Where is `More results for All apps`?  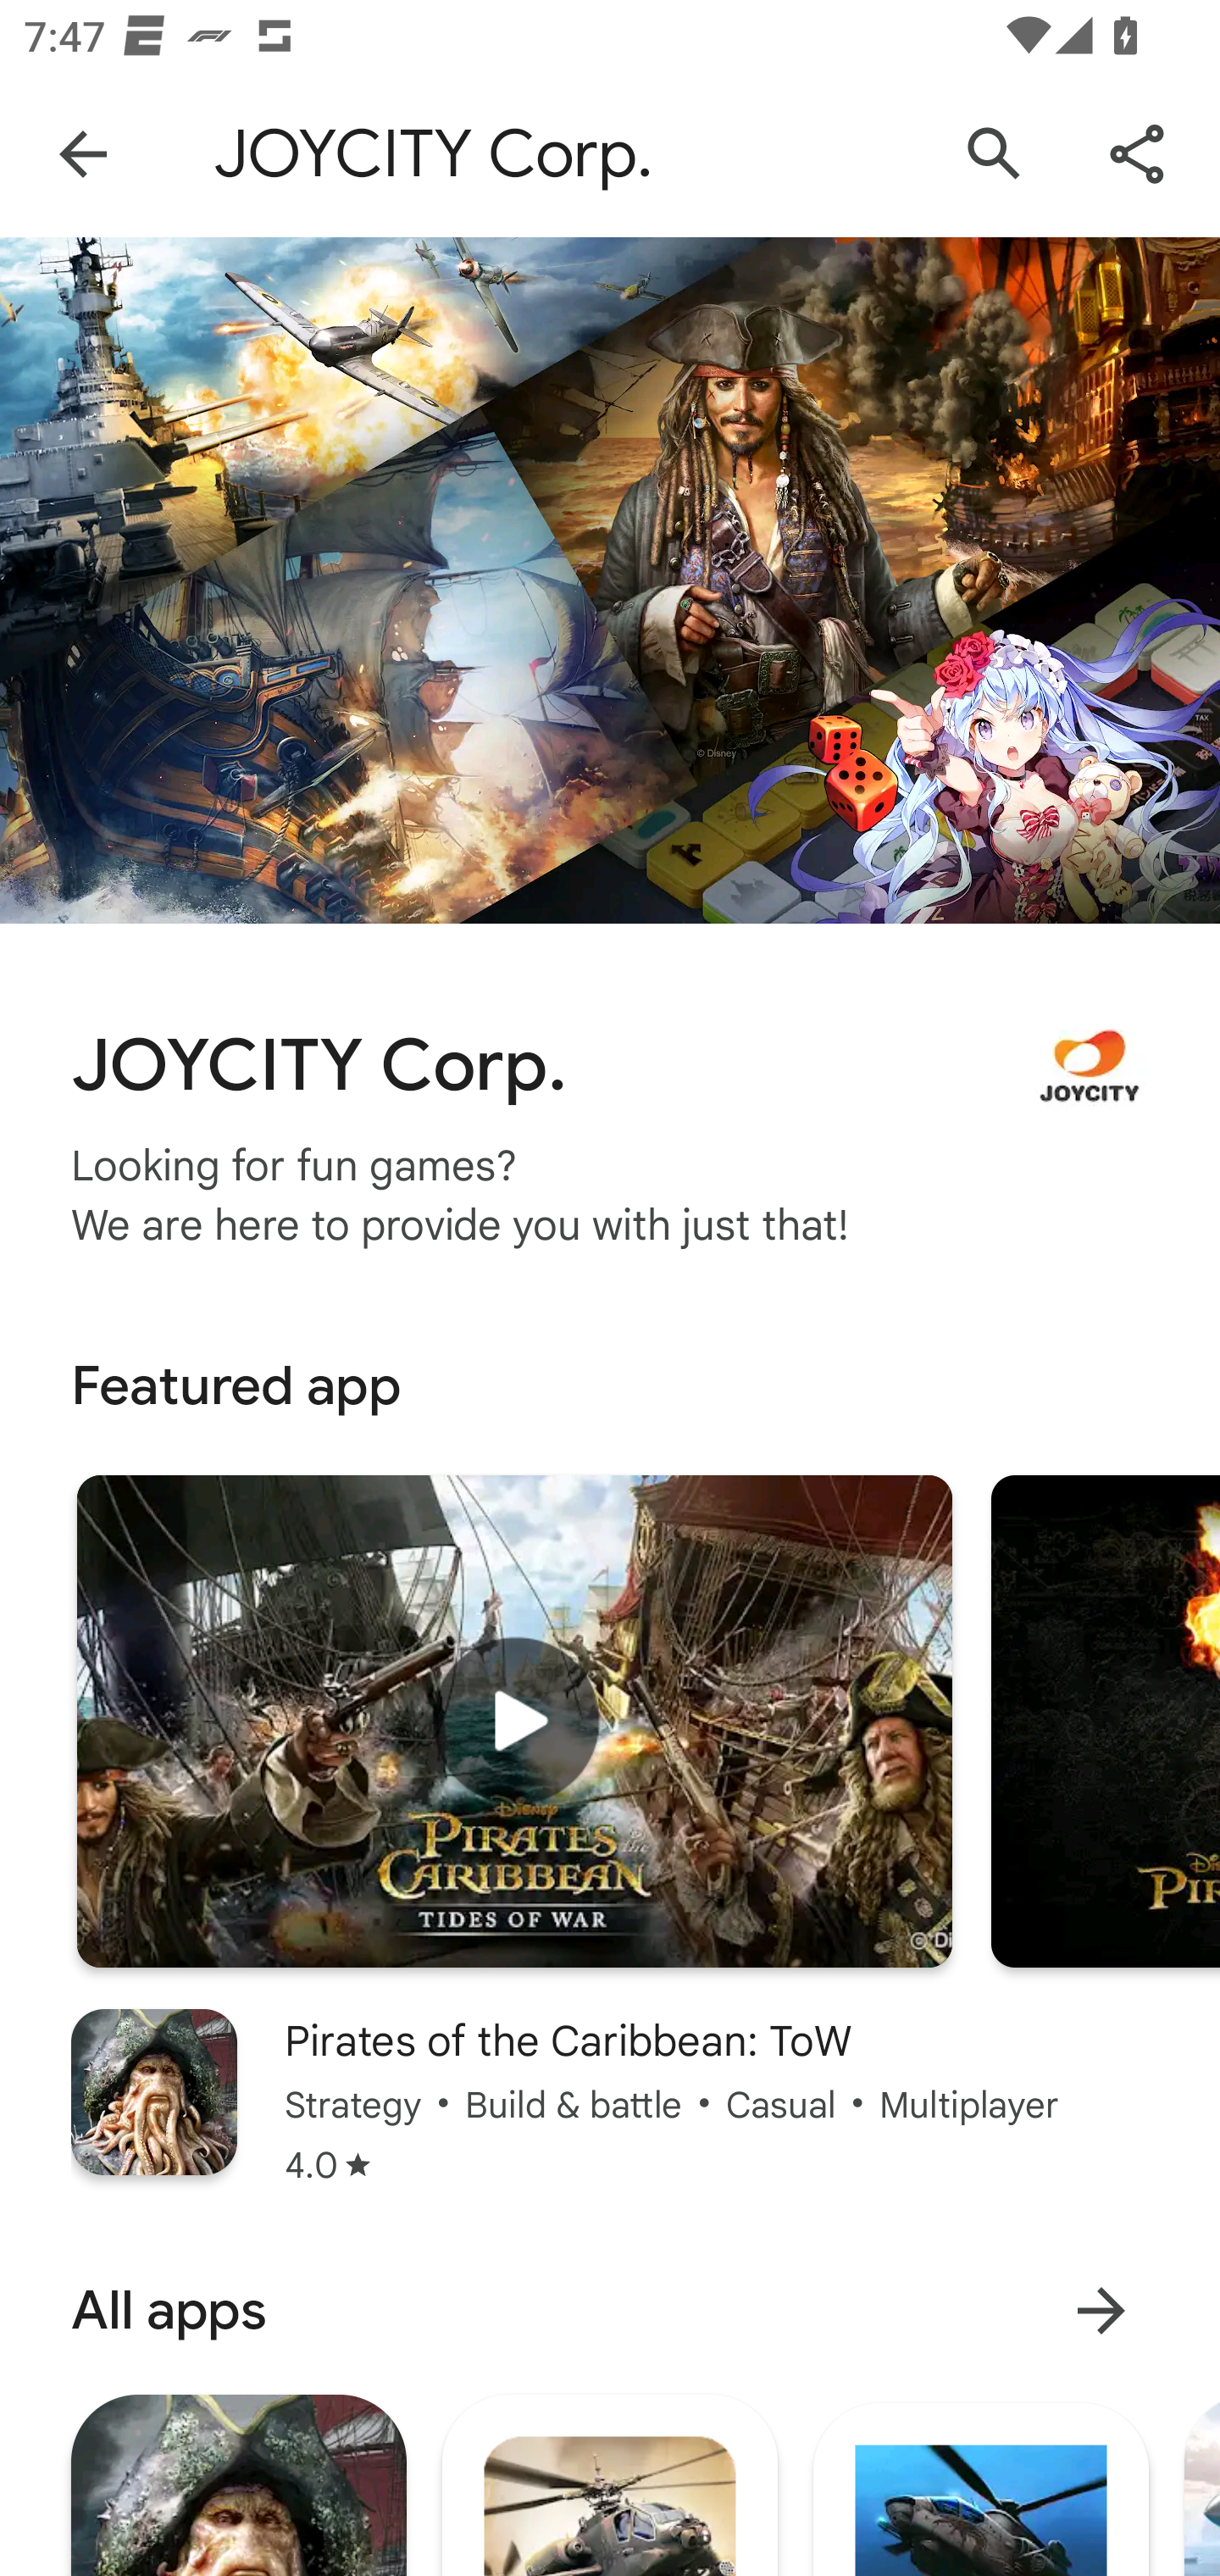 More results for All apps is located at coordinates (1101, 2310).